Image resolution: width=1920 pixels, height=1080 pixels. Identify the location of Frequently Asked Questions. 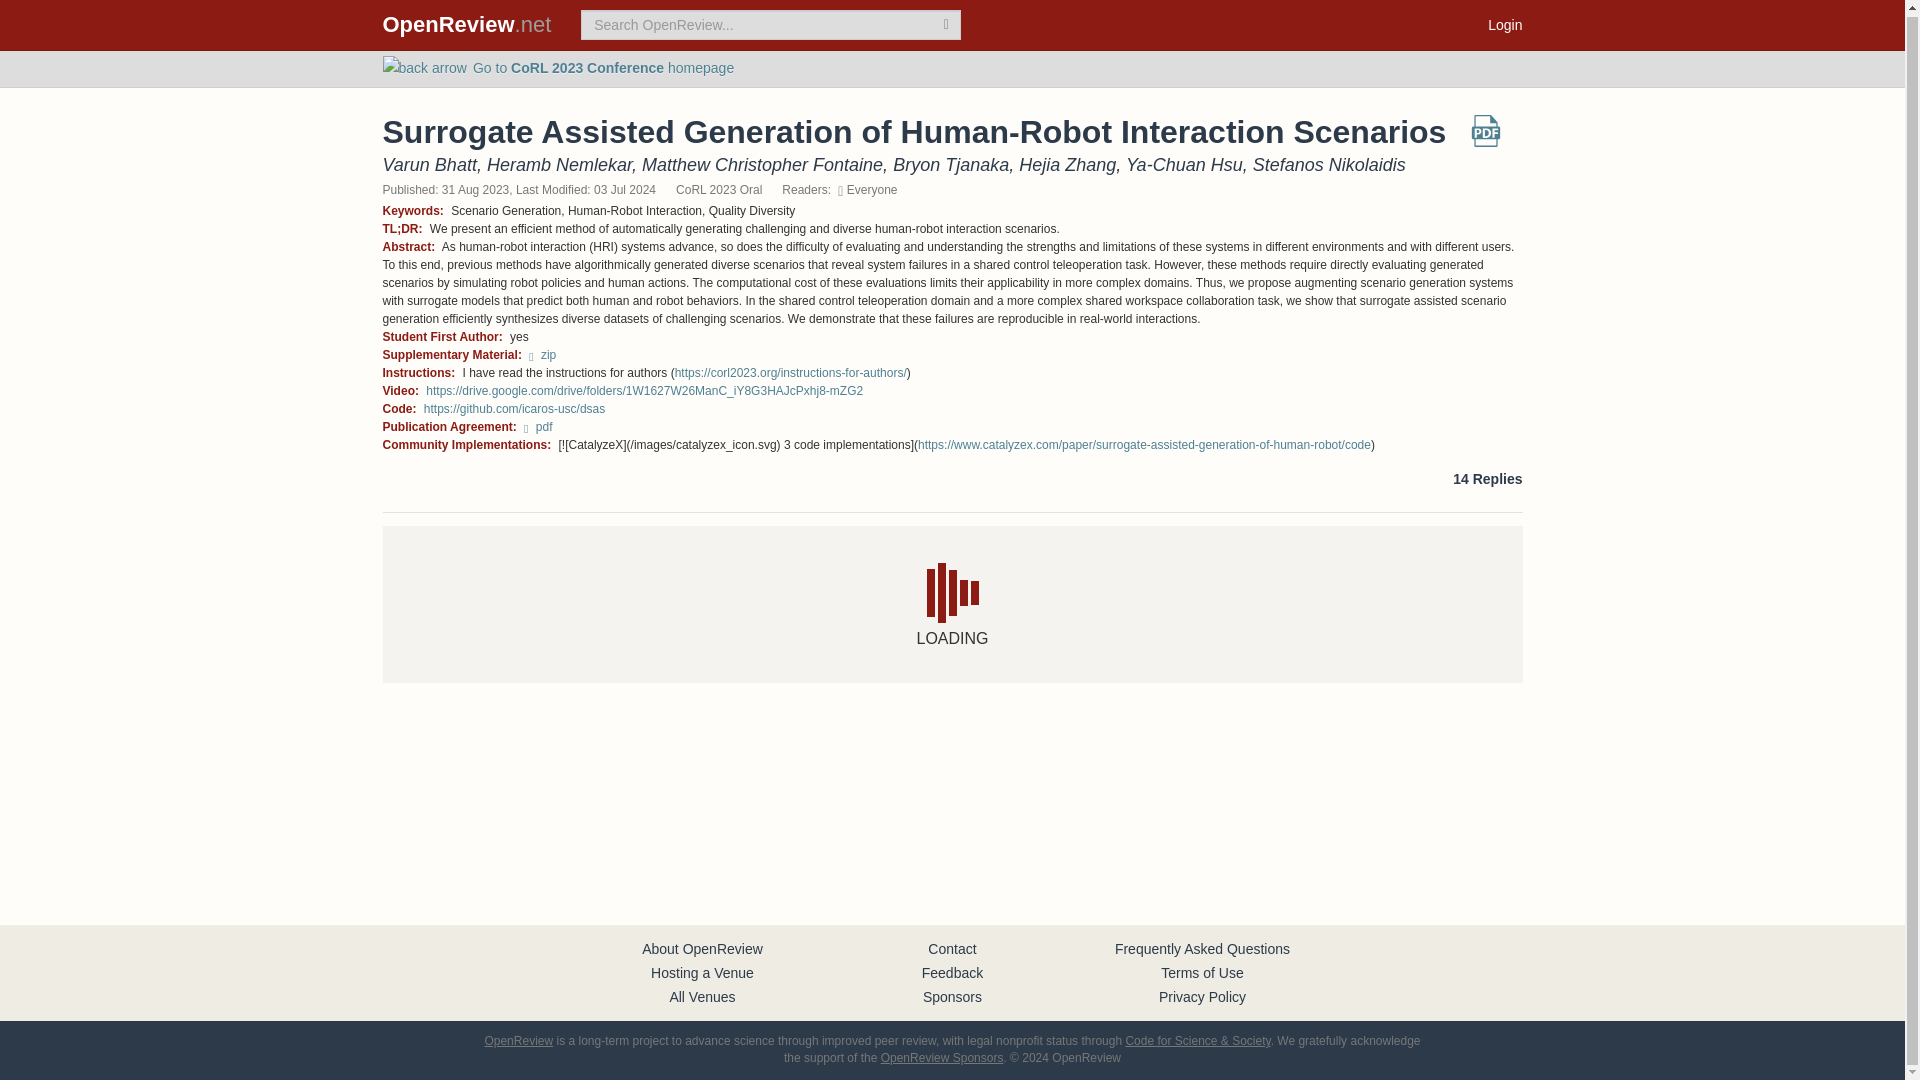
(1202, 948).